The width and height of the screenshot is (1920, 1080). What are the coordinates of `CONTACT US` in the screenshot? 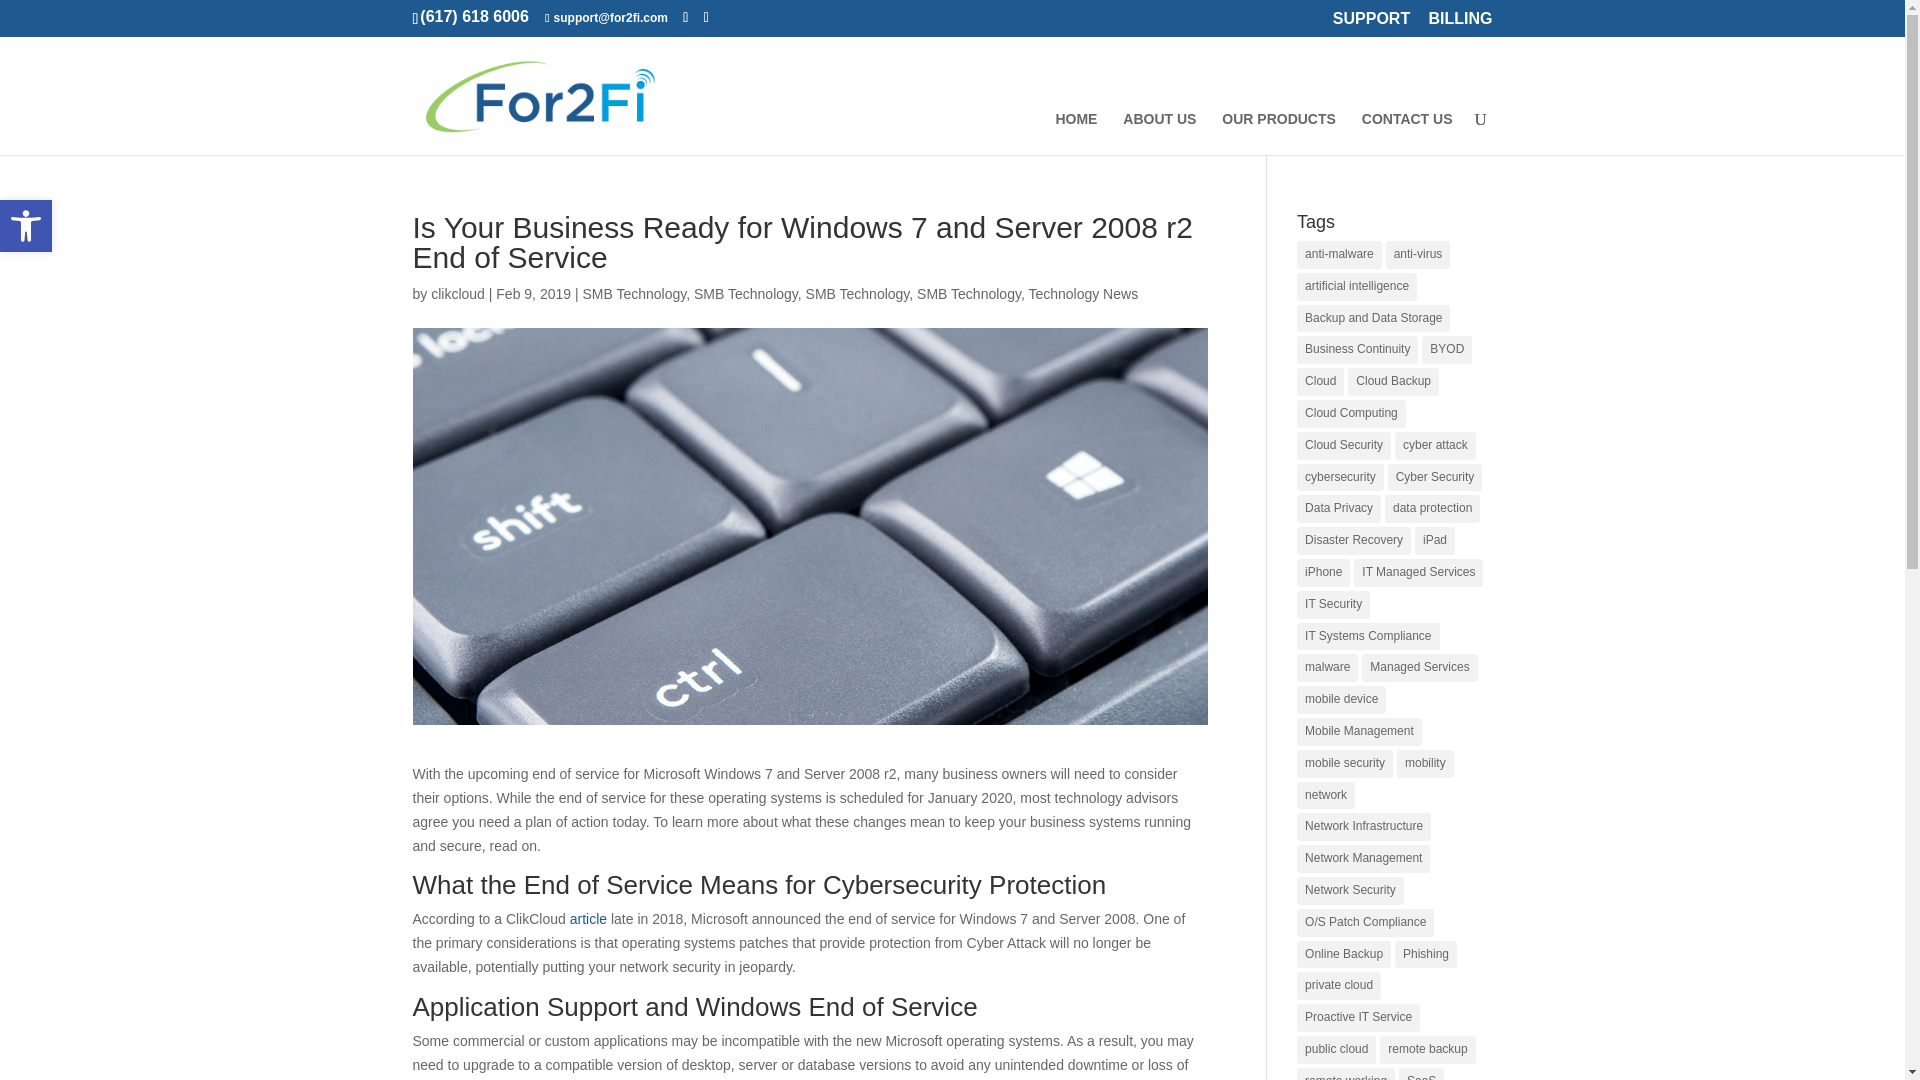 It's located at (1407, 134).